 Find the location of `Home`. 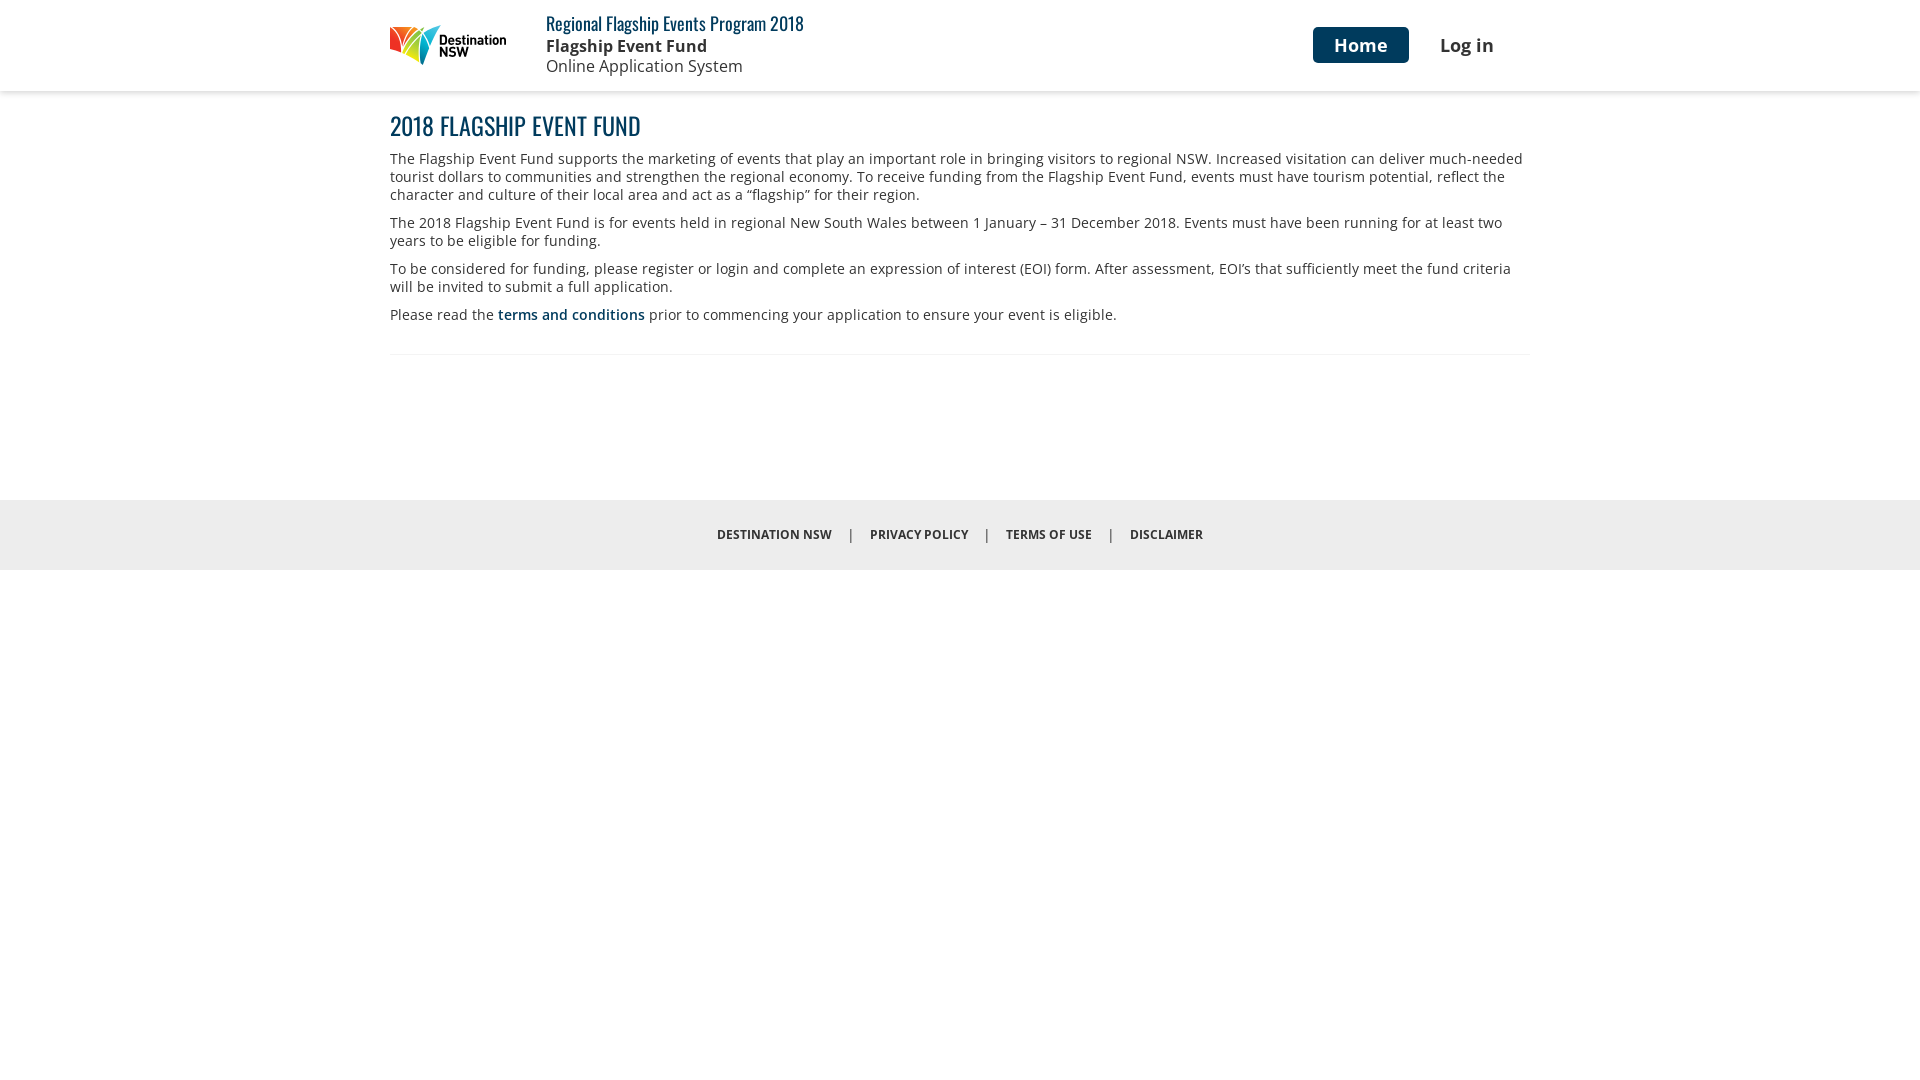

Home is located at coordinates (448, 45).